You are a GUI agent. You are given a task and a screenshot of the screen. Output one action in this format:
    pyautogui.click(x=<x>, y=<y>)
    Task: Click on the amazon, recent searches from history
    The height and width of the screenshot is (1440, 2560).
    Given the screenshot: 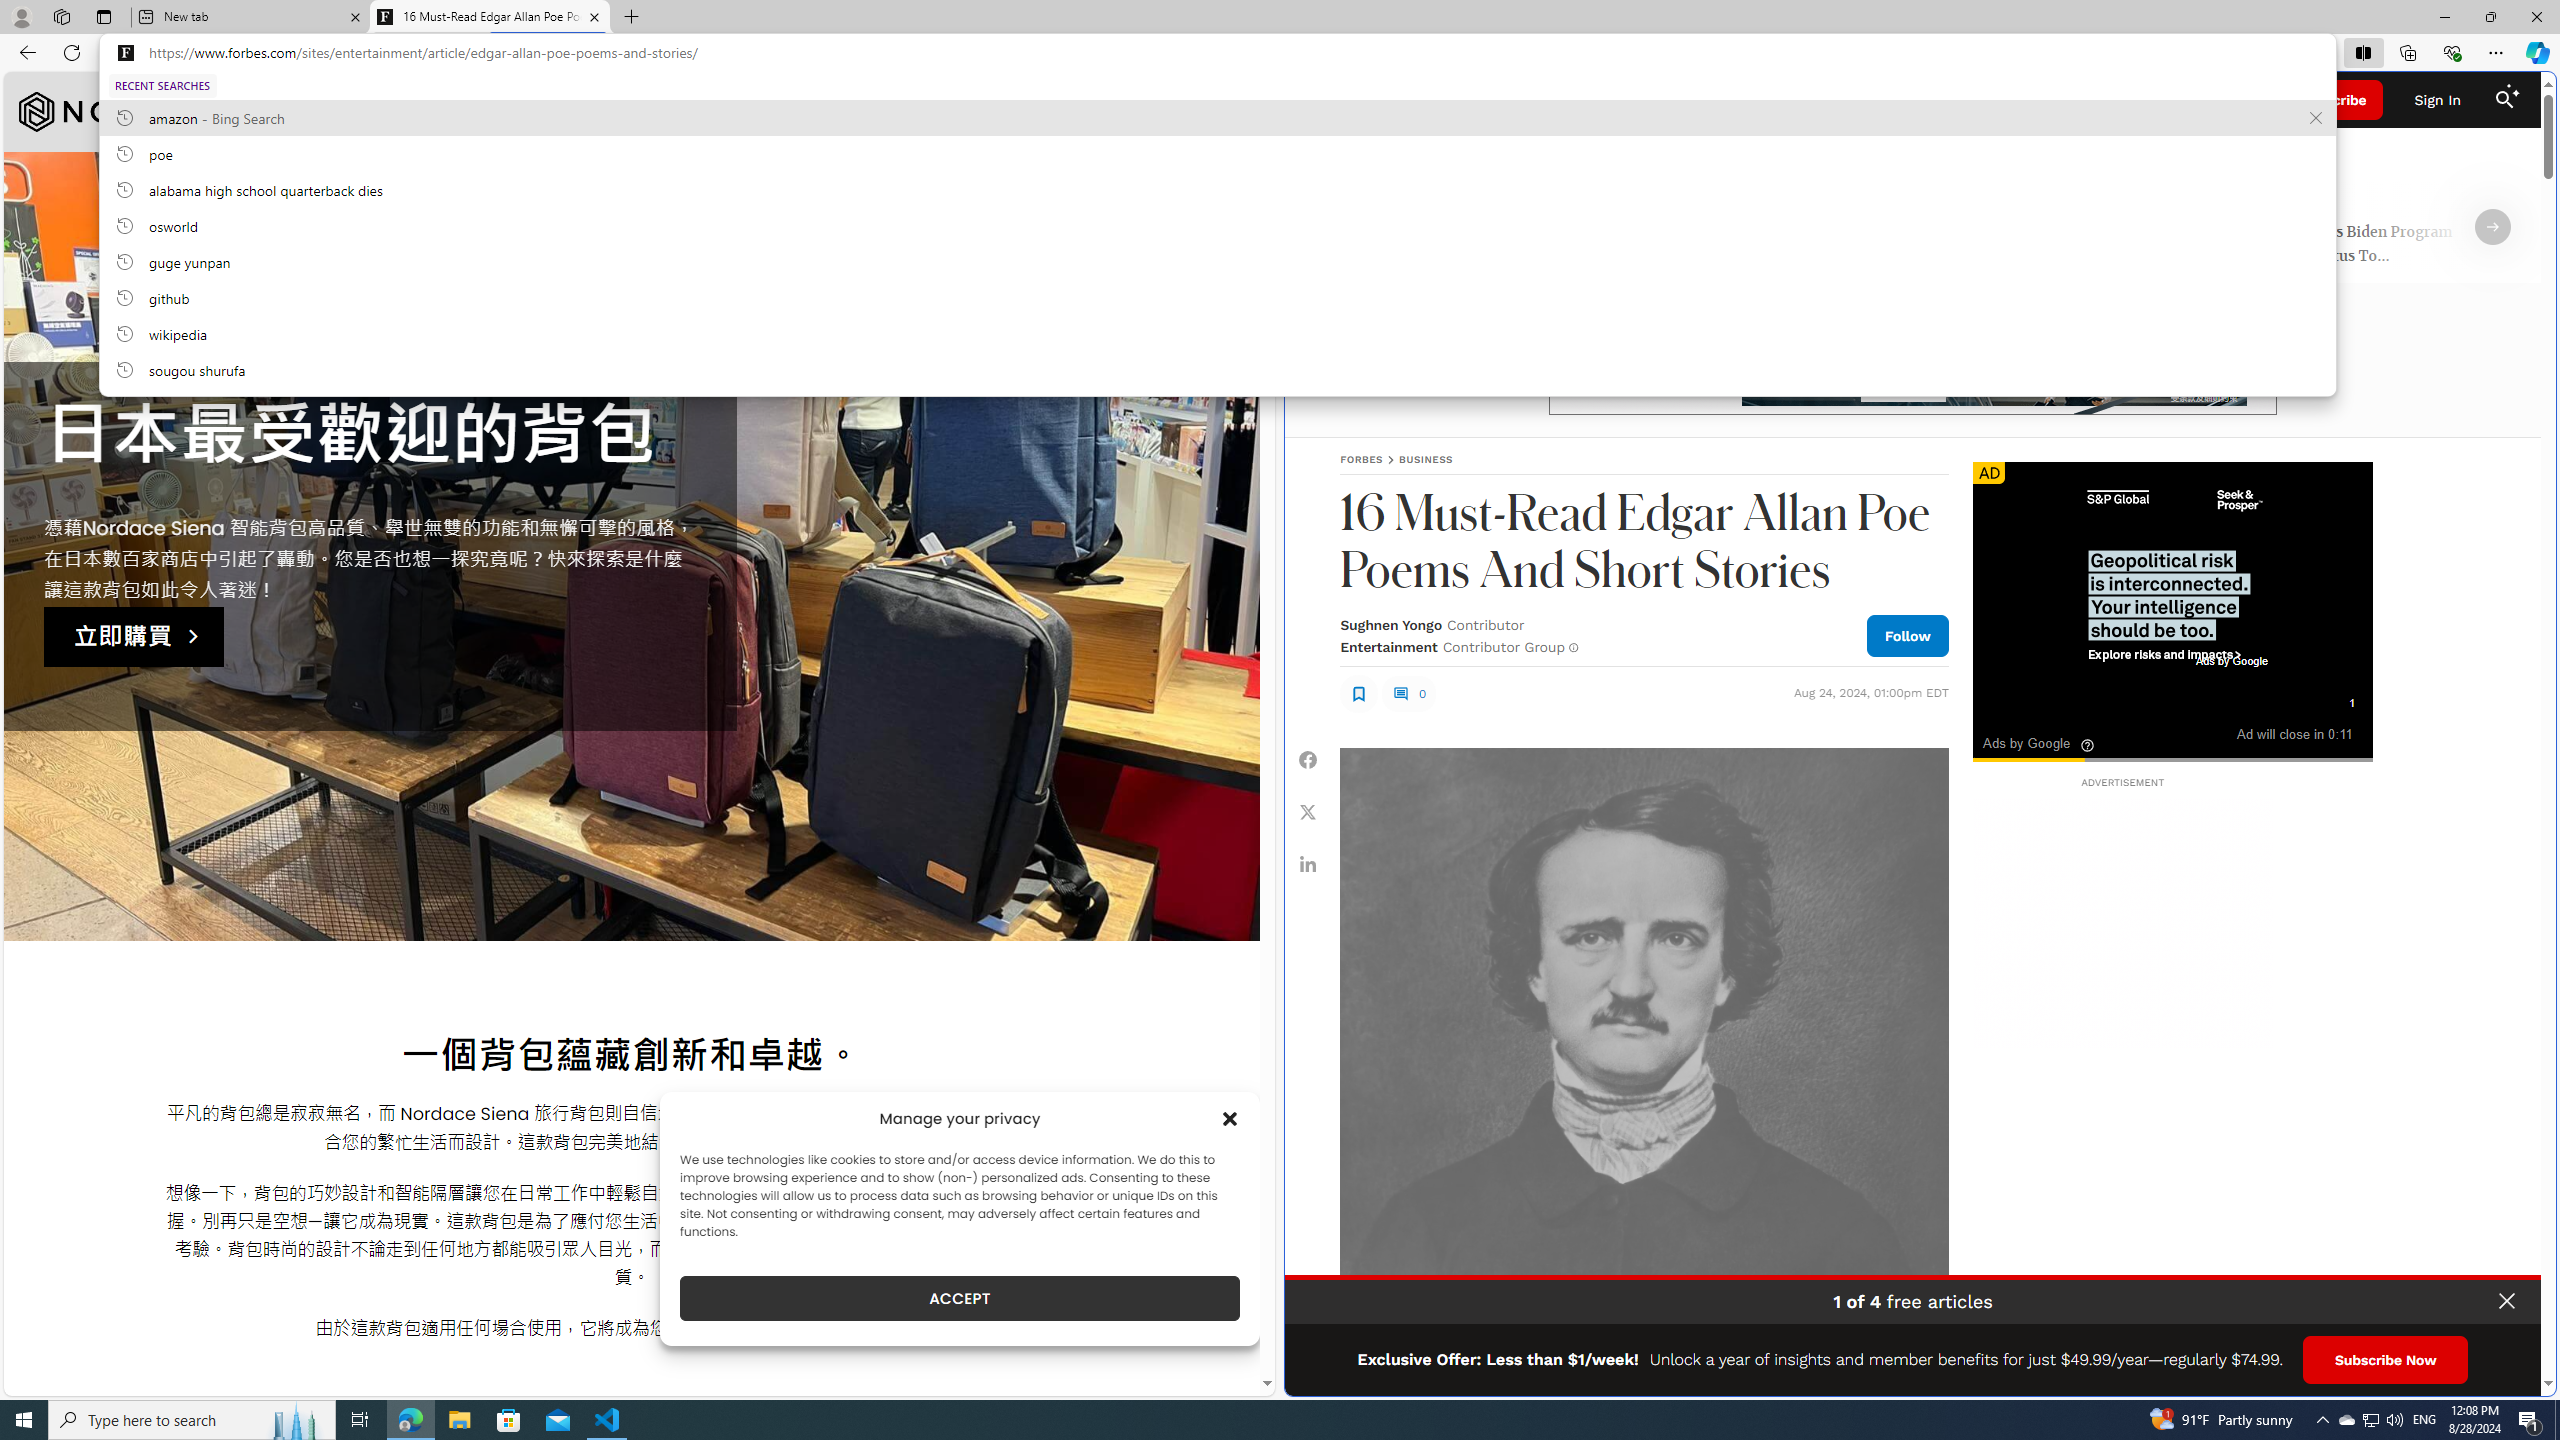 What is the action you would take?
    pyautogui.click(x=1216, y=117)
    